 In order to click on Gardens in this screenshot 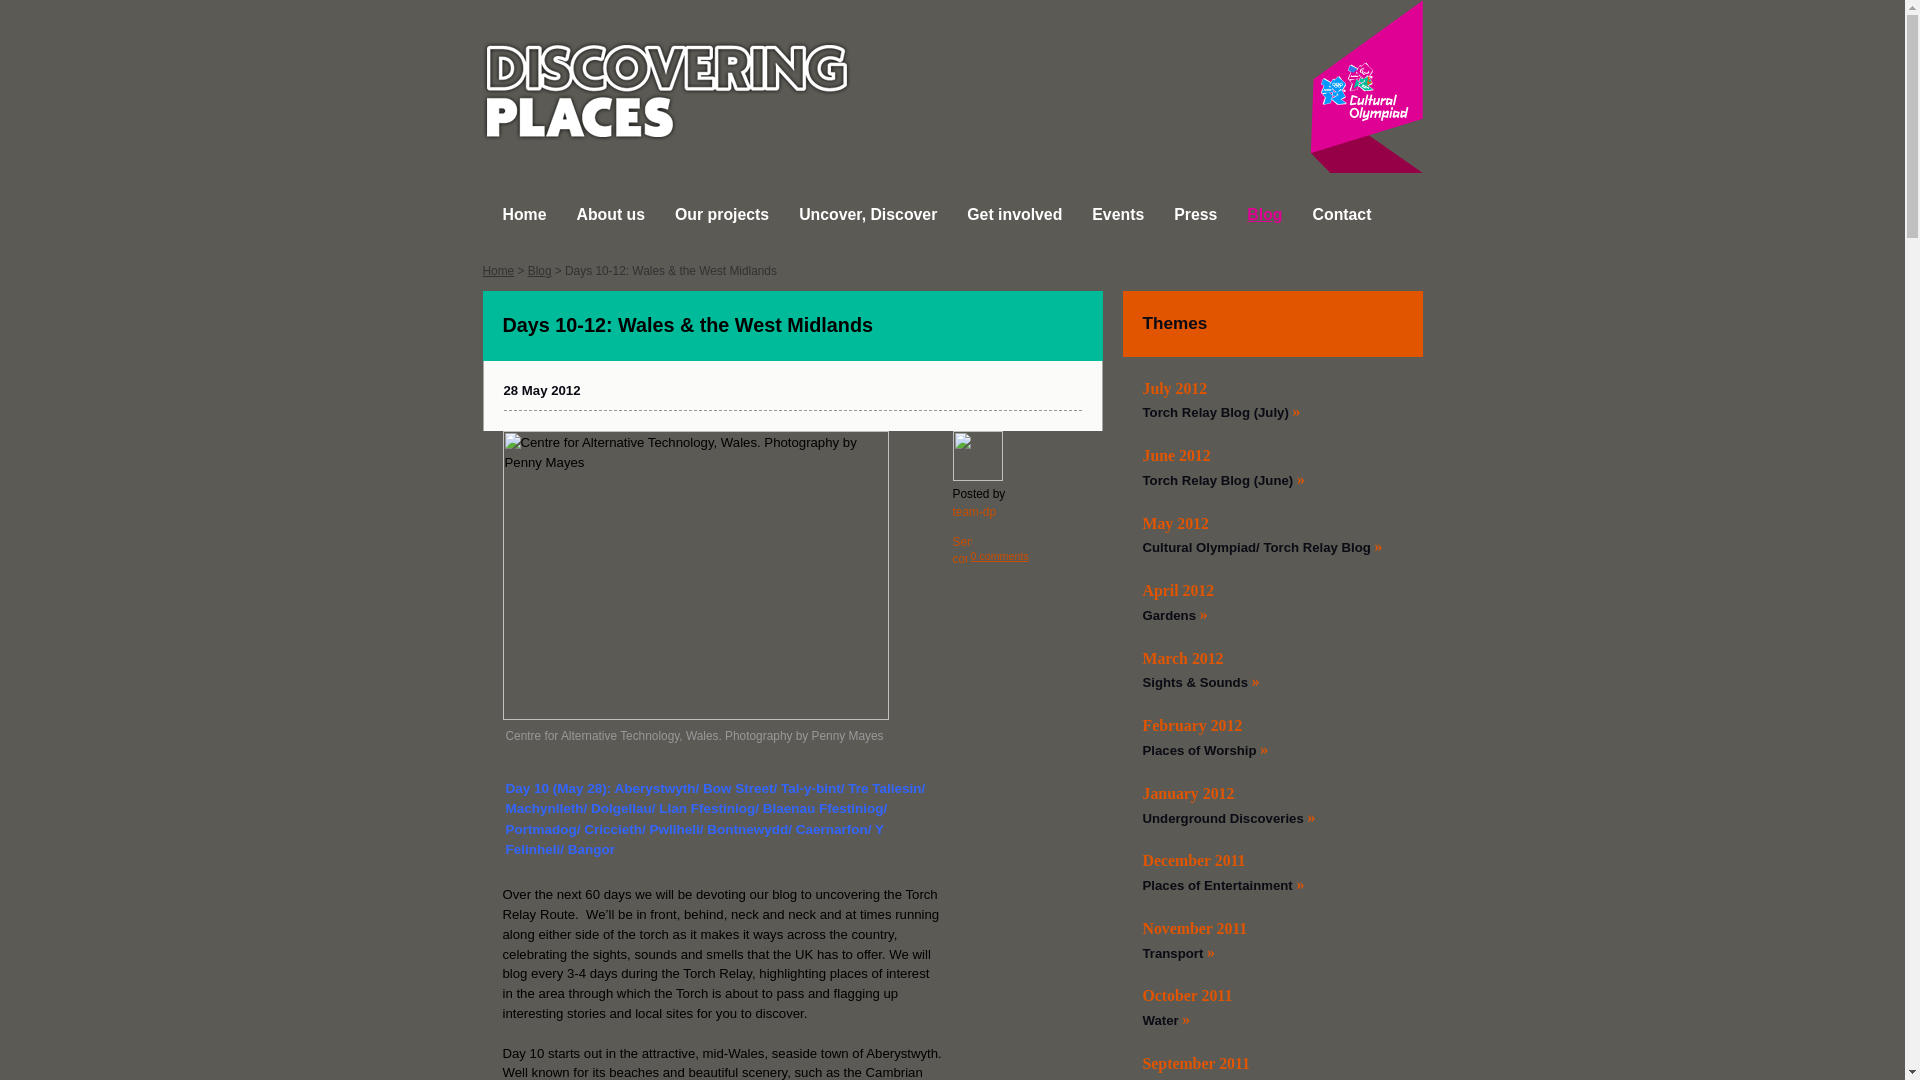, I will do `click(1169, 616)`.